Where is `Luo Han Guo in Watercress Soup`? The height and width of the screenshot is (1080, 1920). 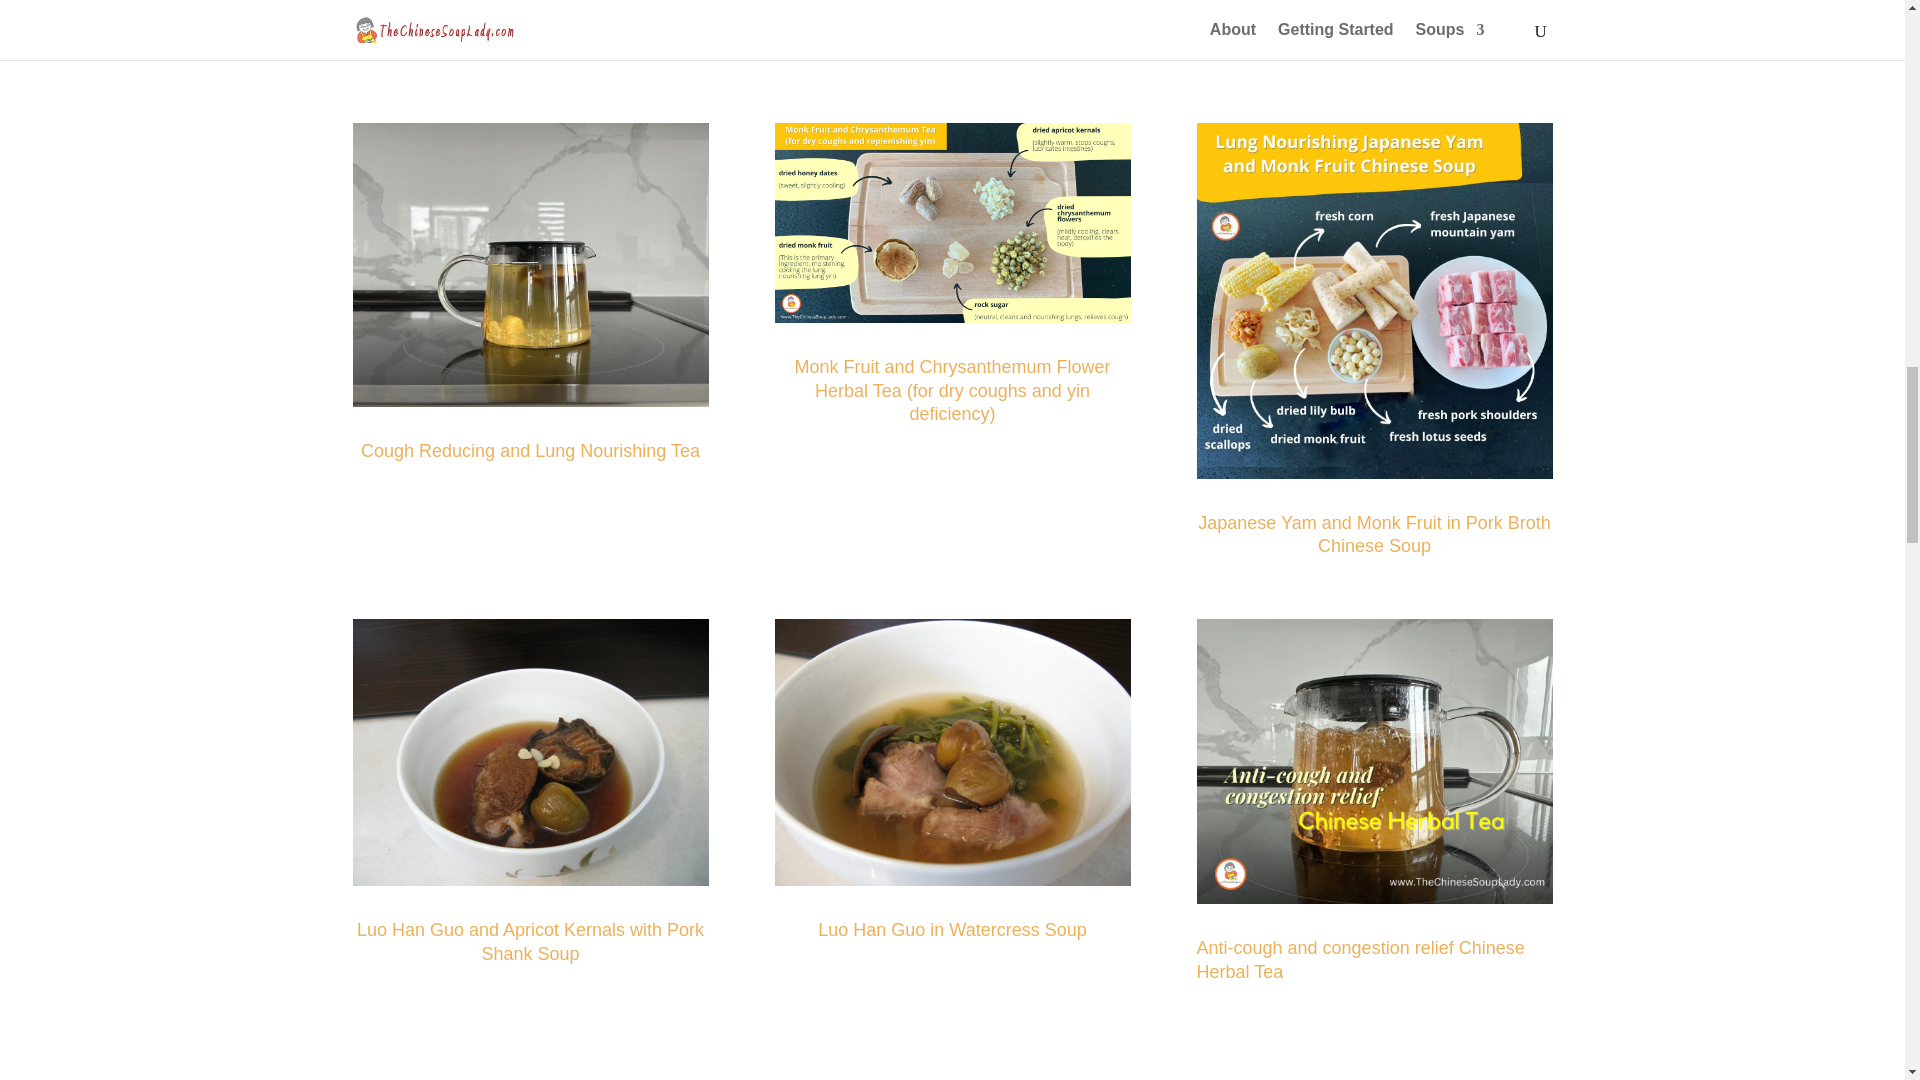
Luo Han Guo in Watercress Soup is located at coordinates (952, 930).